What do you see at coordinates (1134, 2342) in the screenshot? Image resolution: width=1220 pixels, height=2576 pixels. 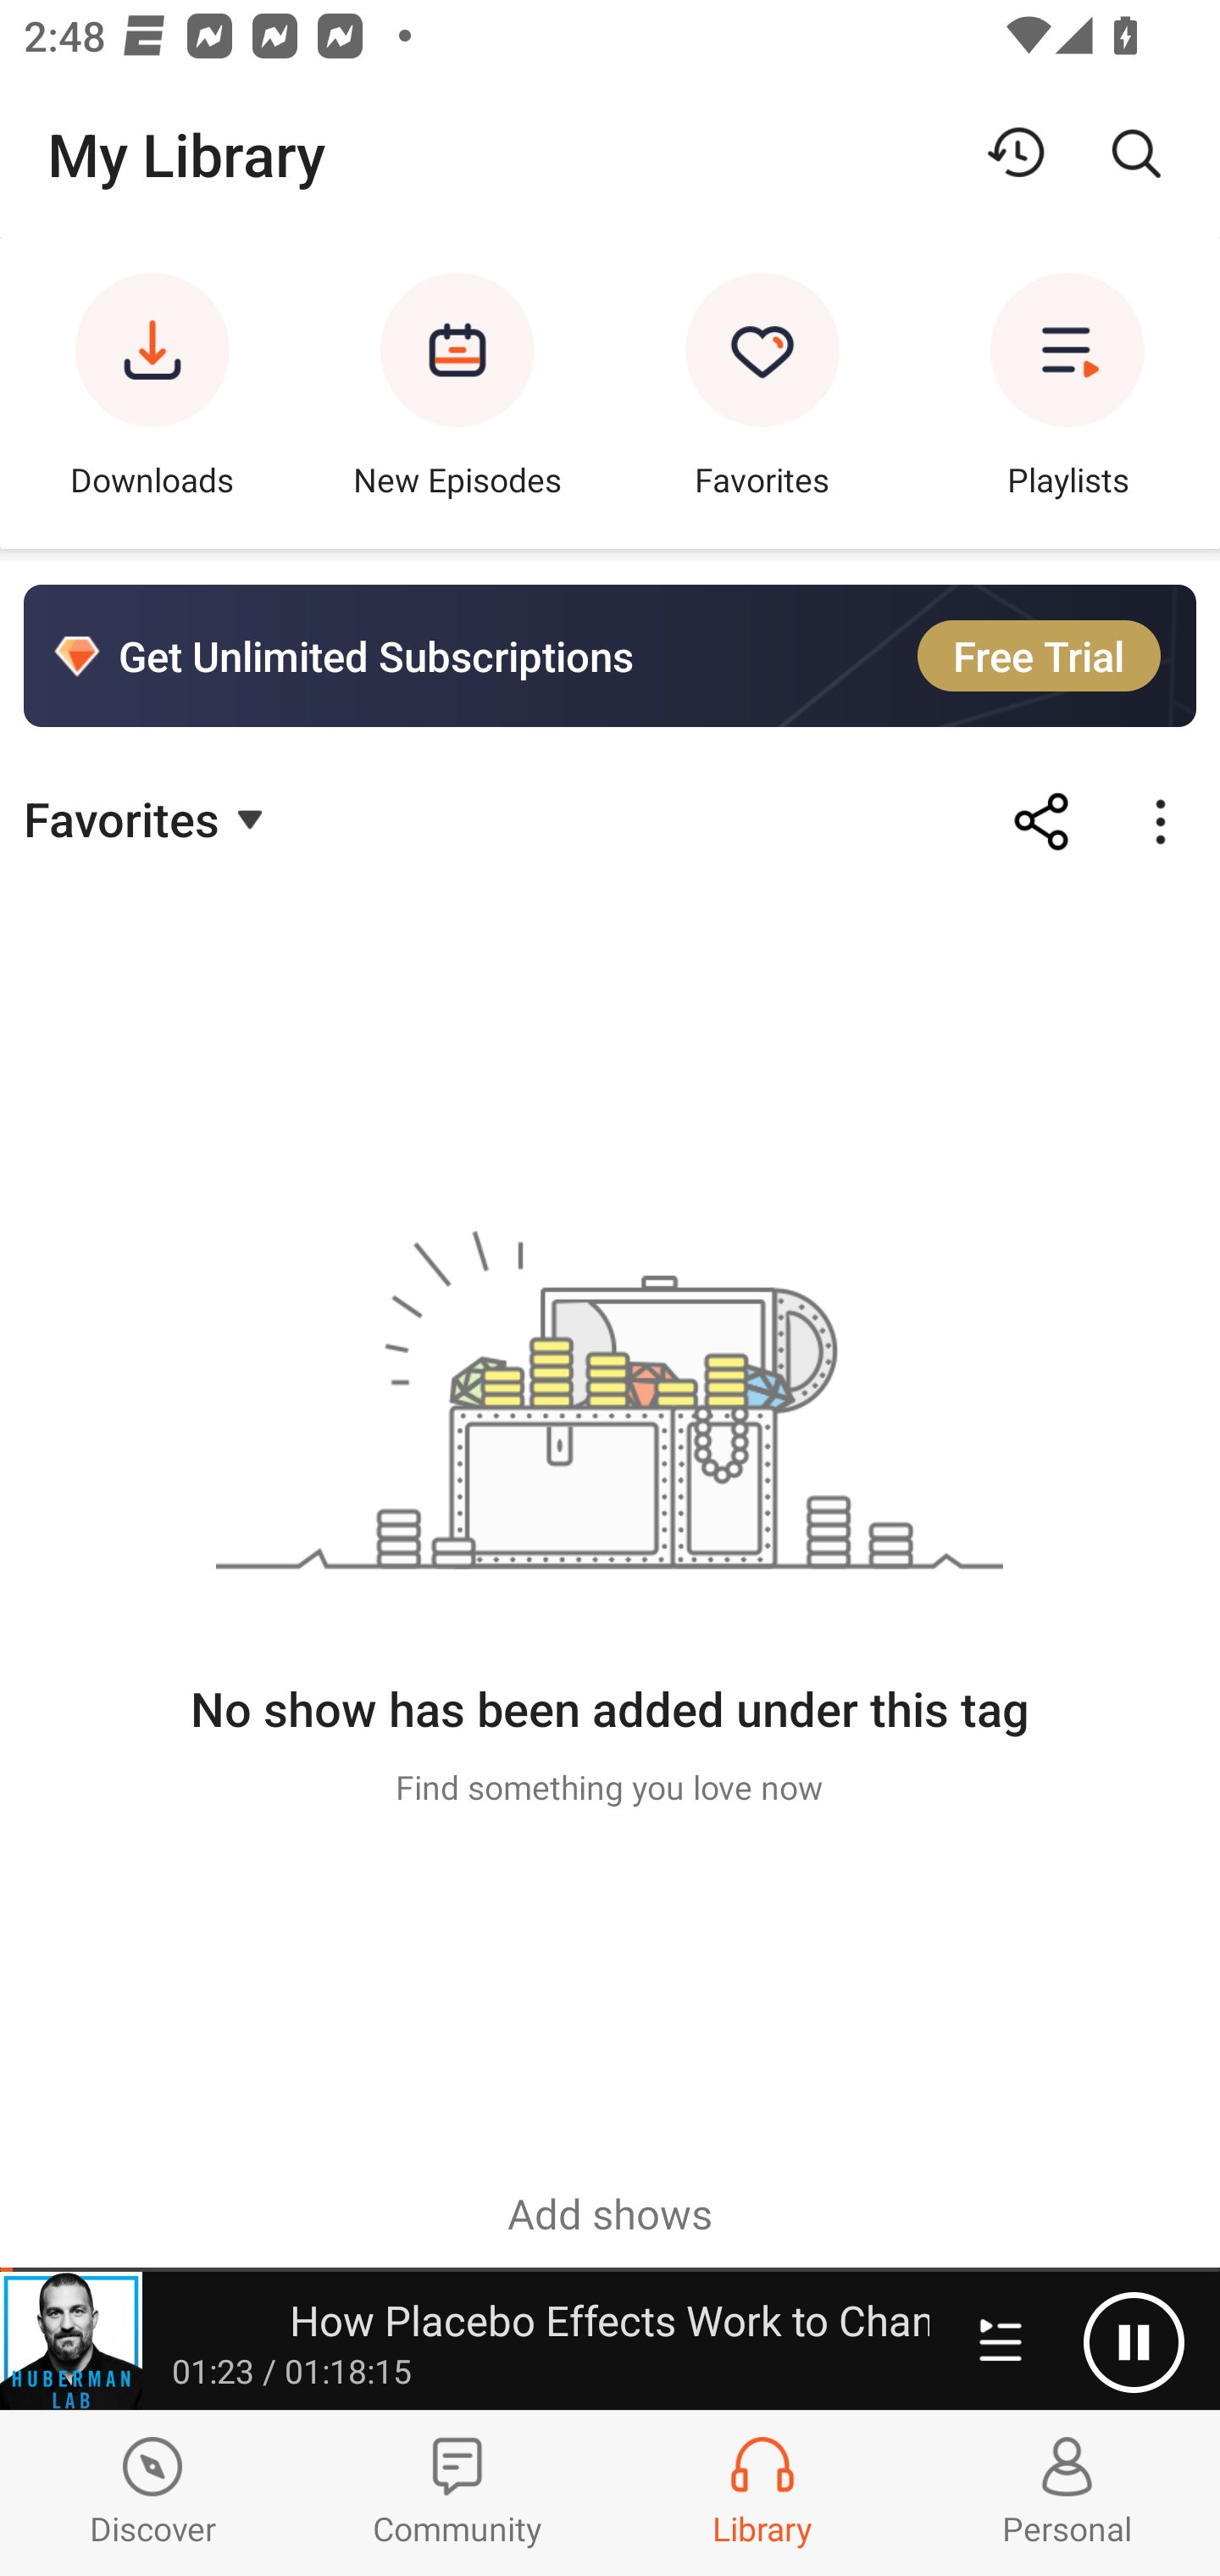 I see `Pause` at bounding box center [1134, 2342].